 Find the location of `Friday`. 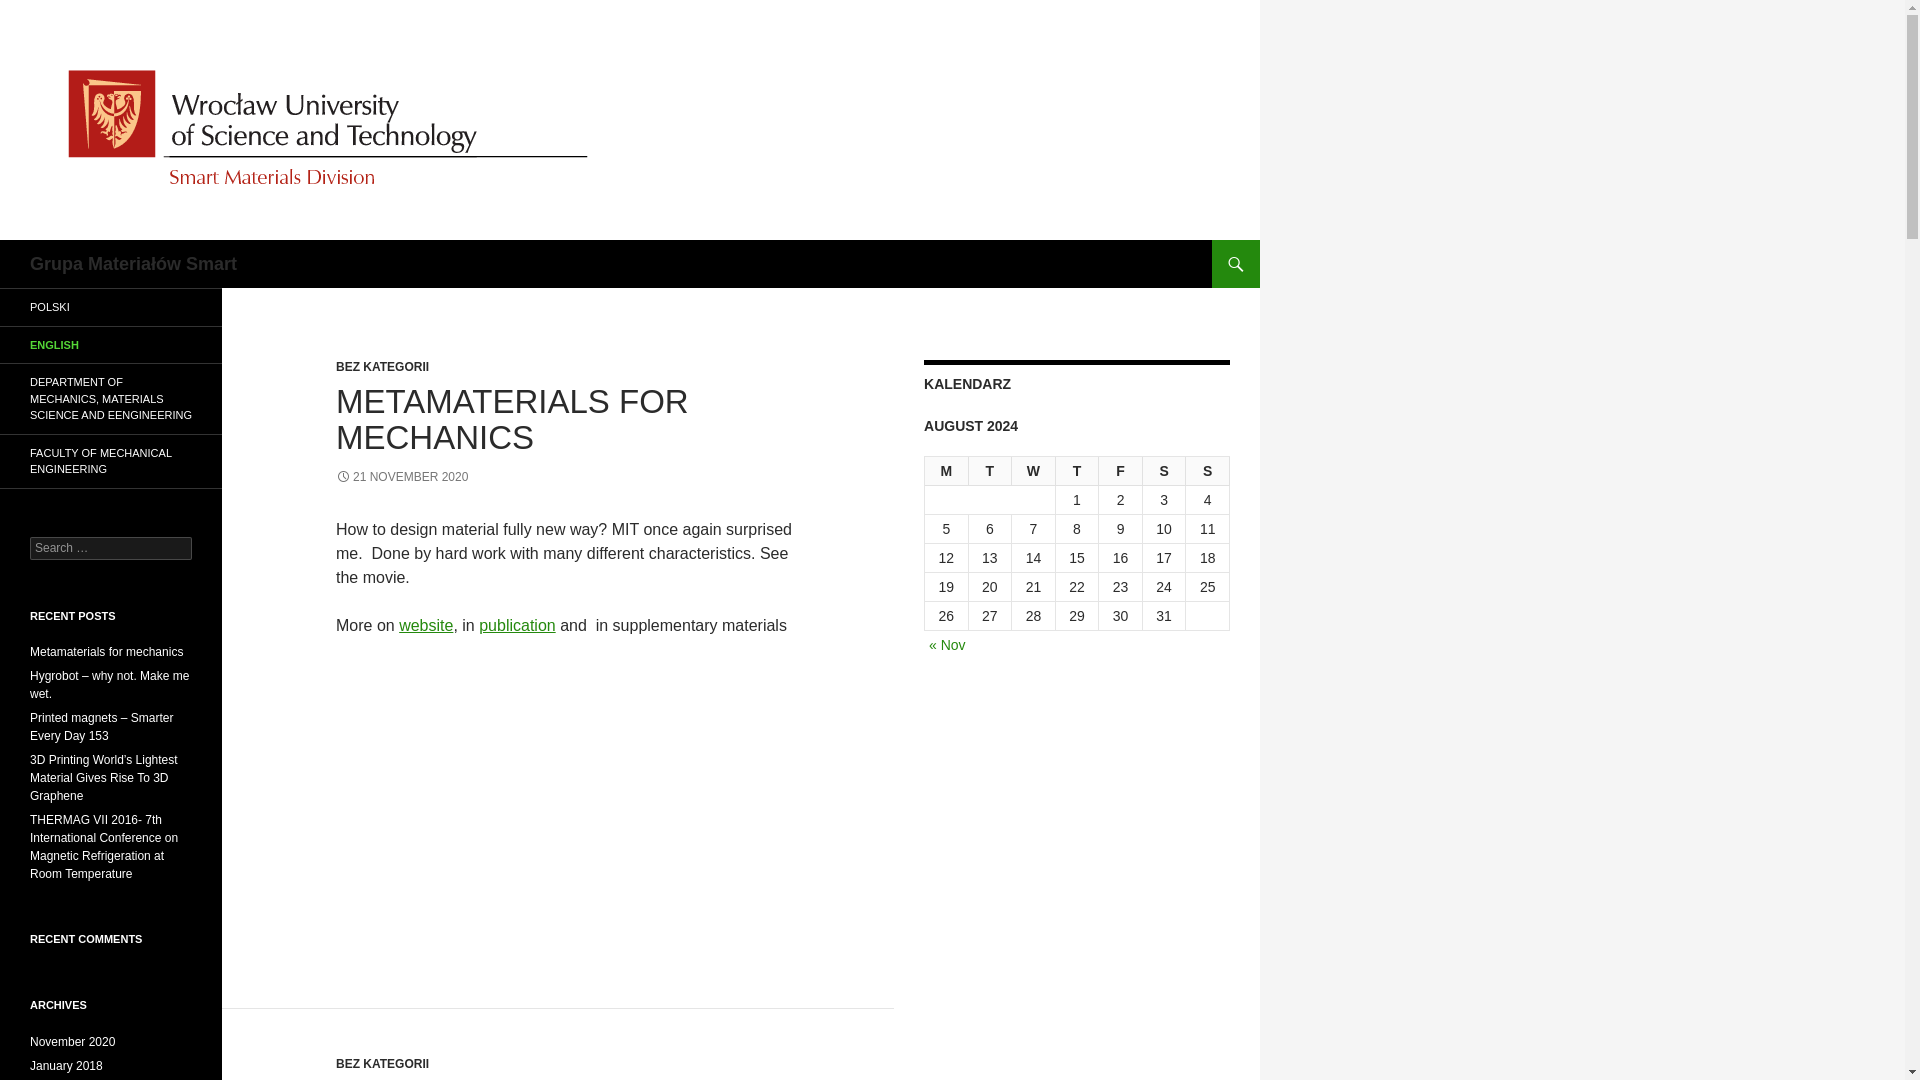

Friday is located at coordinates (1120, 471).